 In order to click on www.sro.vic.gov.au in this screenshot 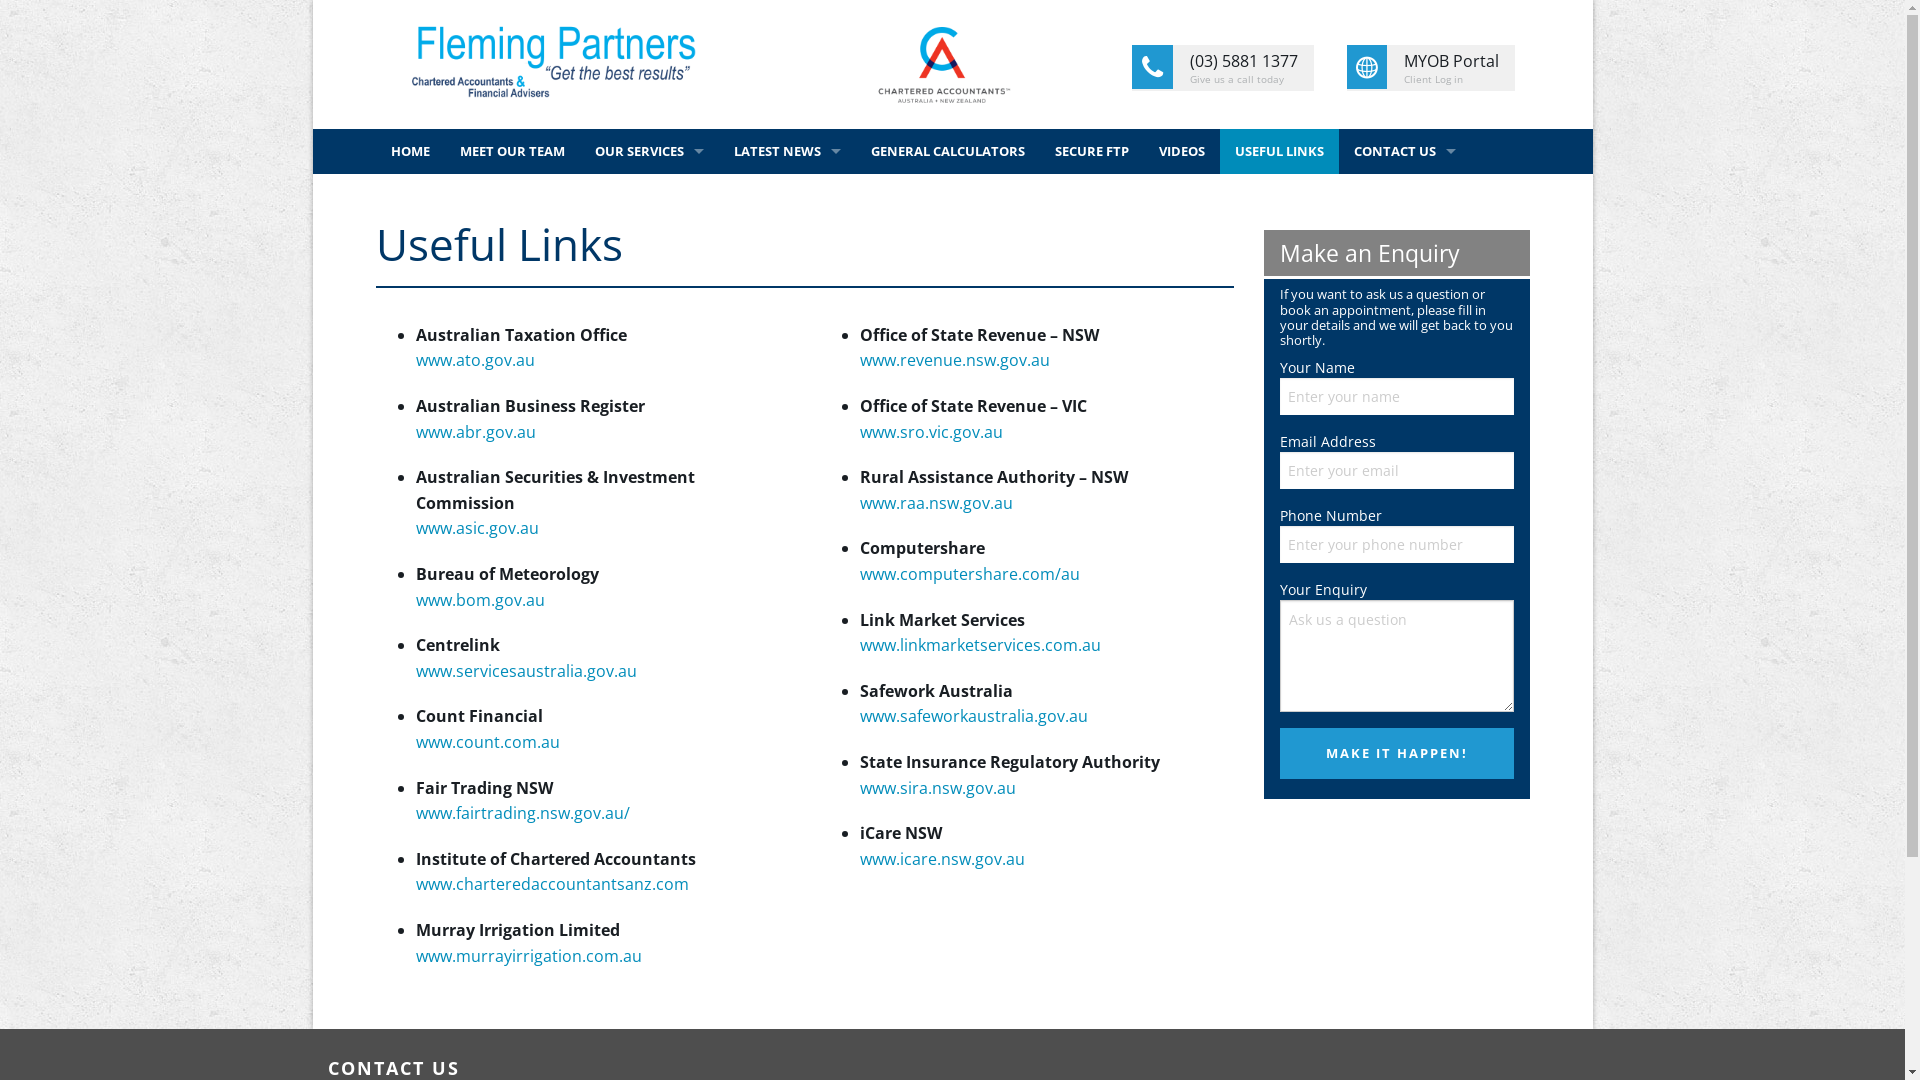, I will do `click(931, 432)`.